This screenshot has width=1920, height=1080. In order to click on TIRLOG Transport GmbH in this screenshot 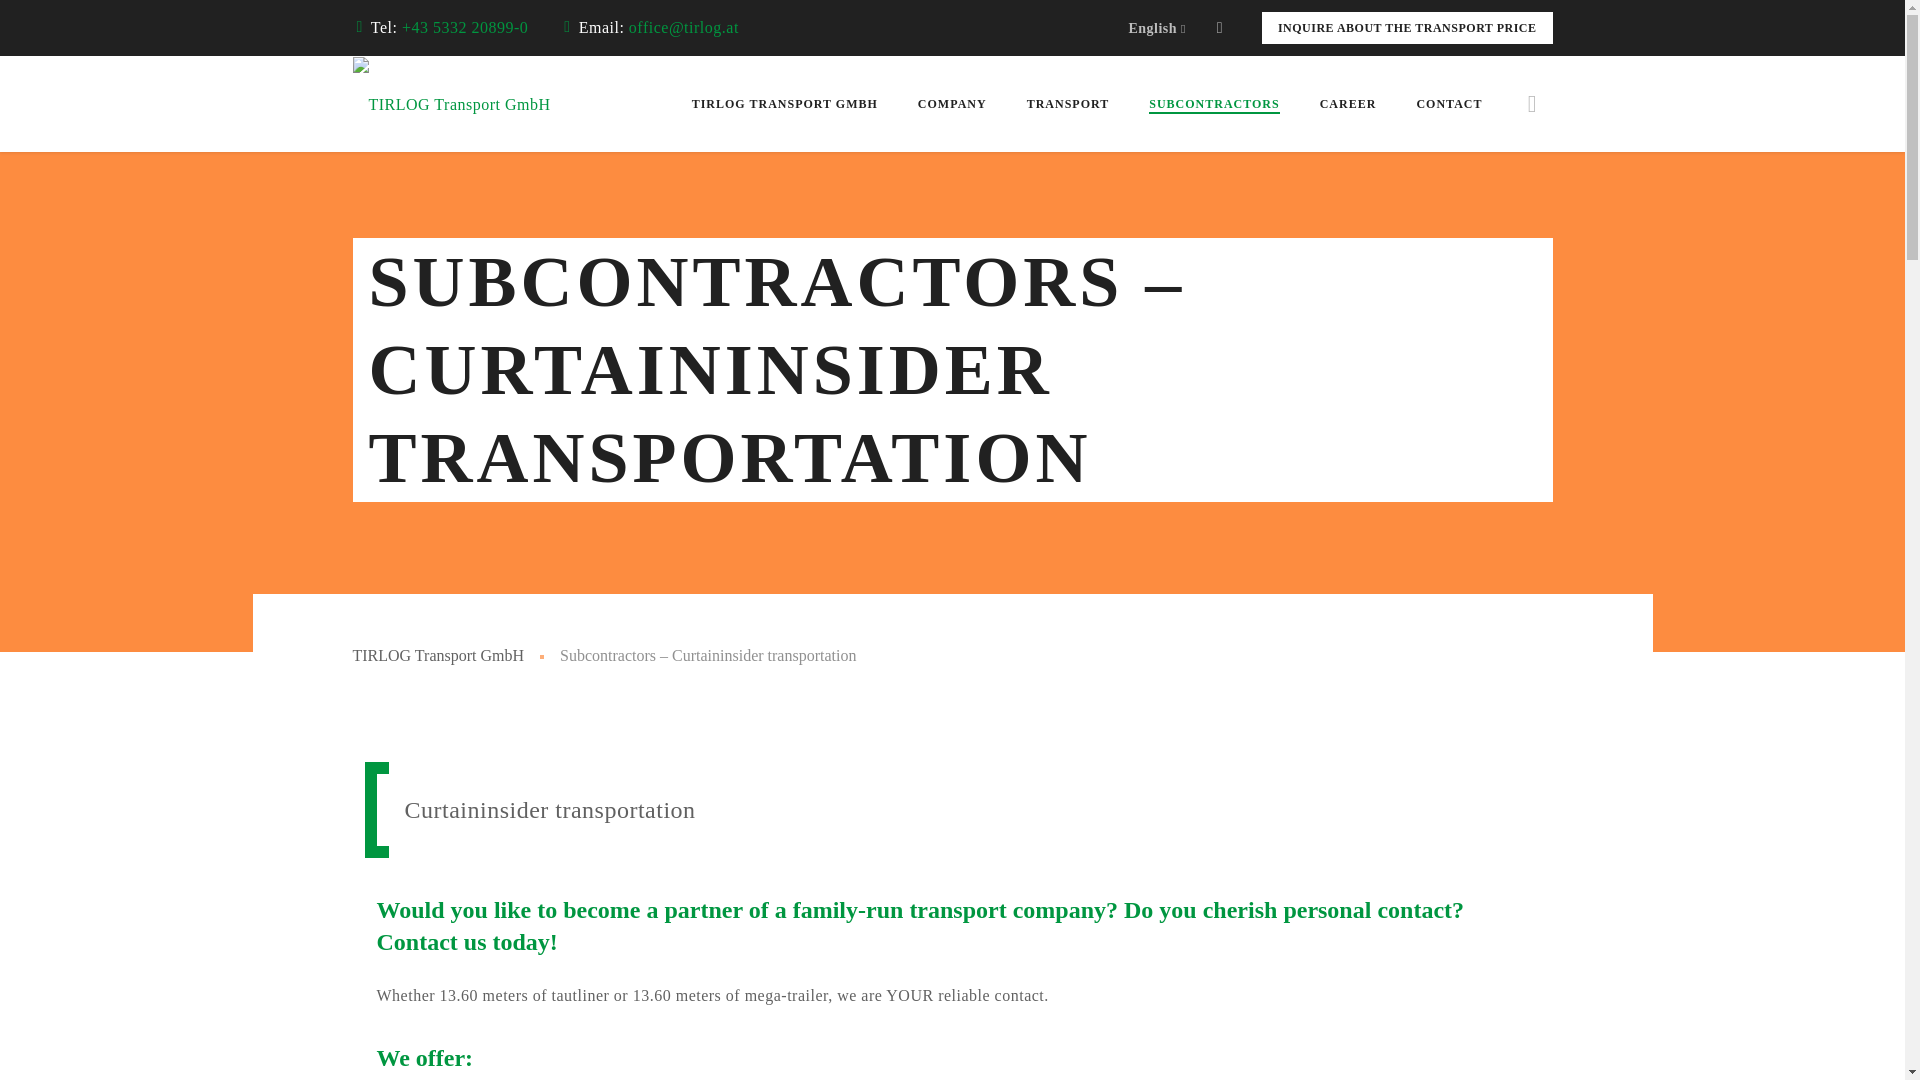, I will do `click(450, 104)`.